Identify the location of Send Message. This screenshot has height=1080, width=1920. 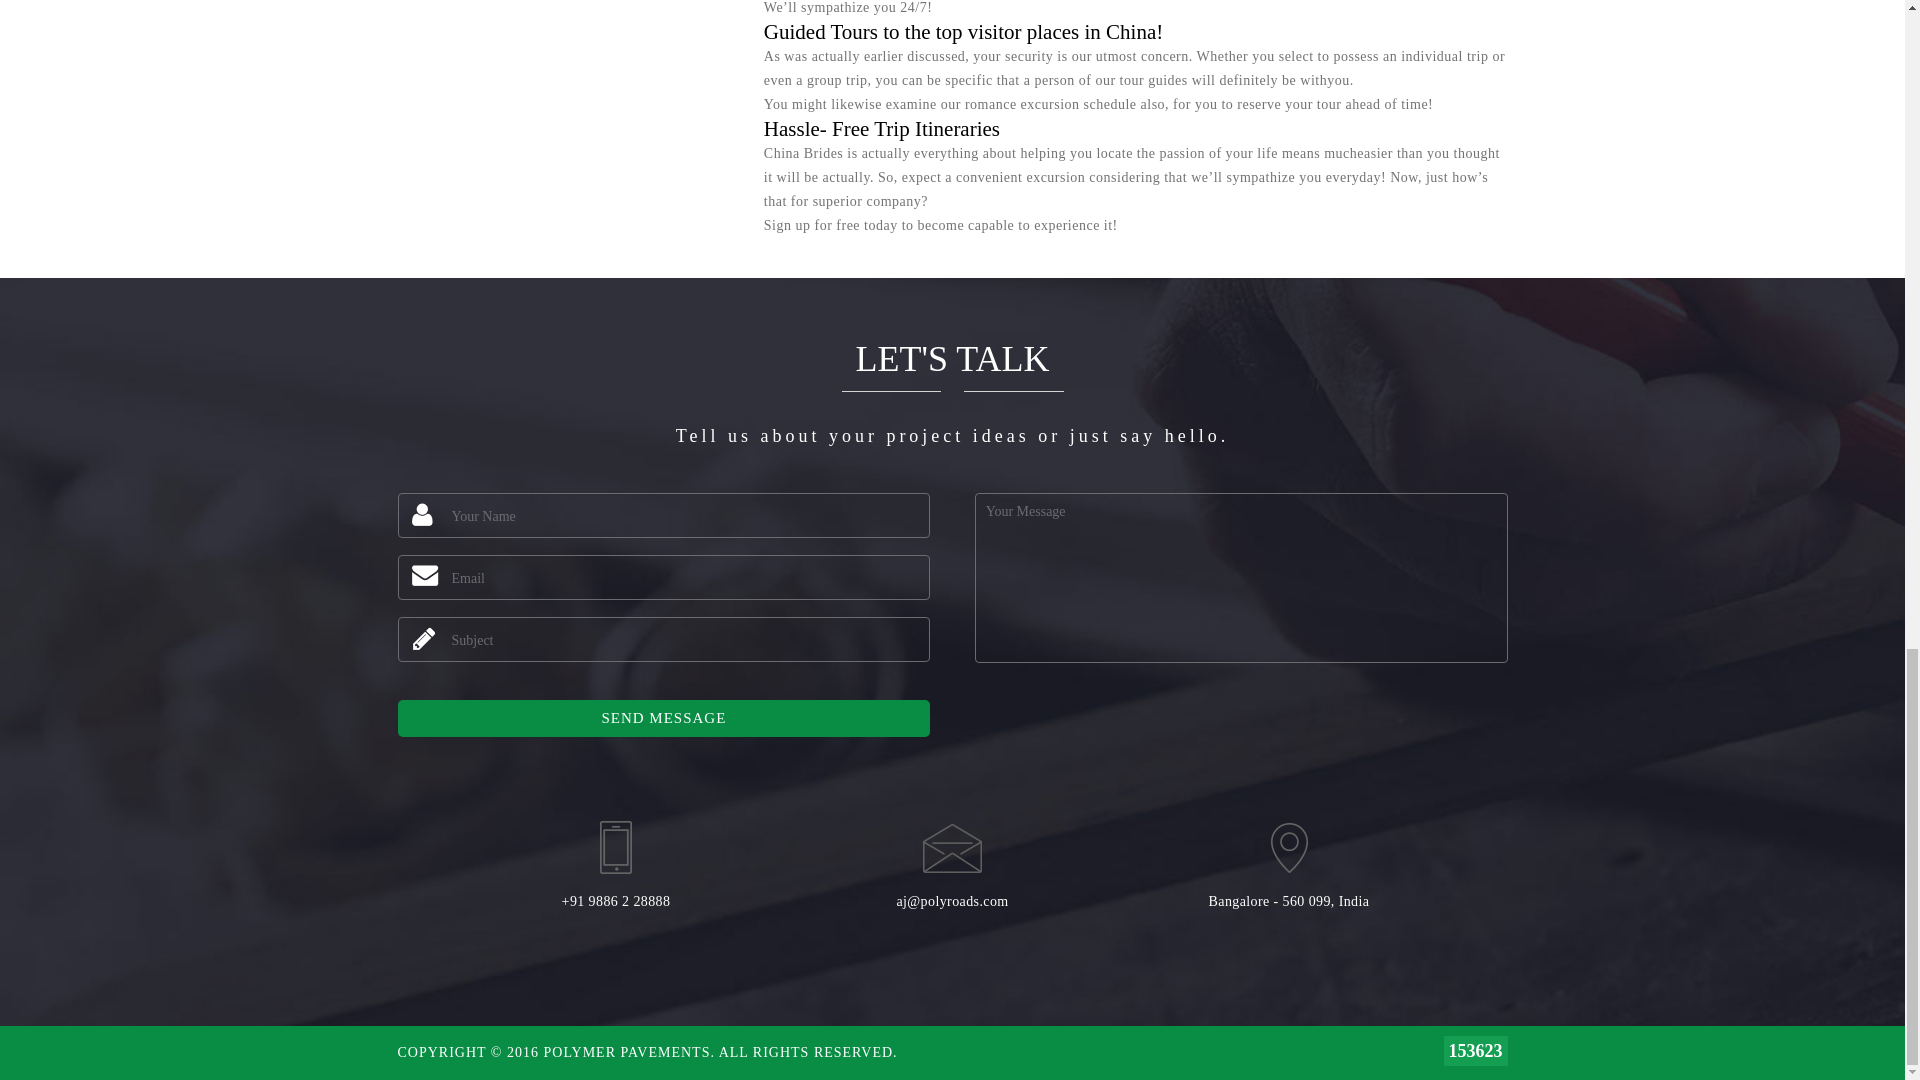
(664, 718).